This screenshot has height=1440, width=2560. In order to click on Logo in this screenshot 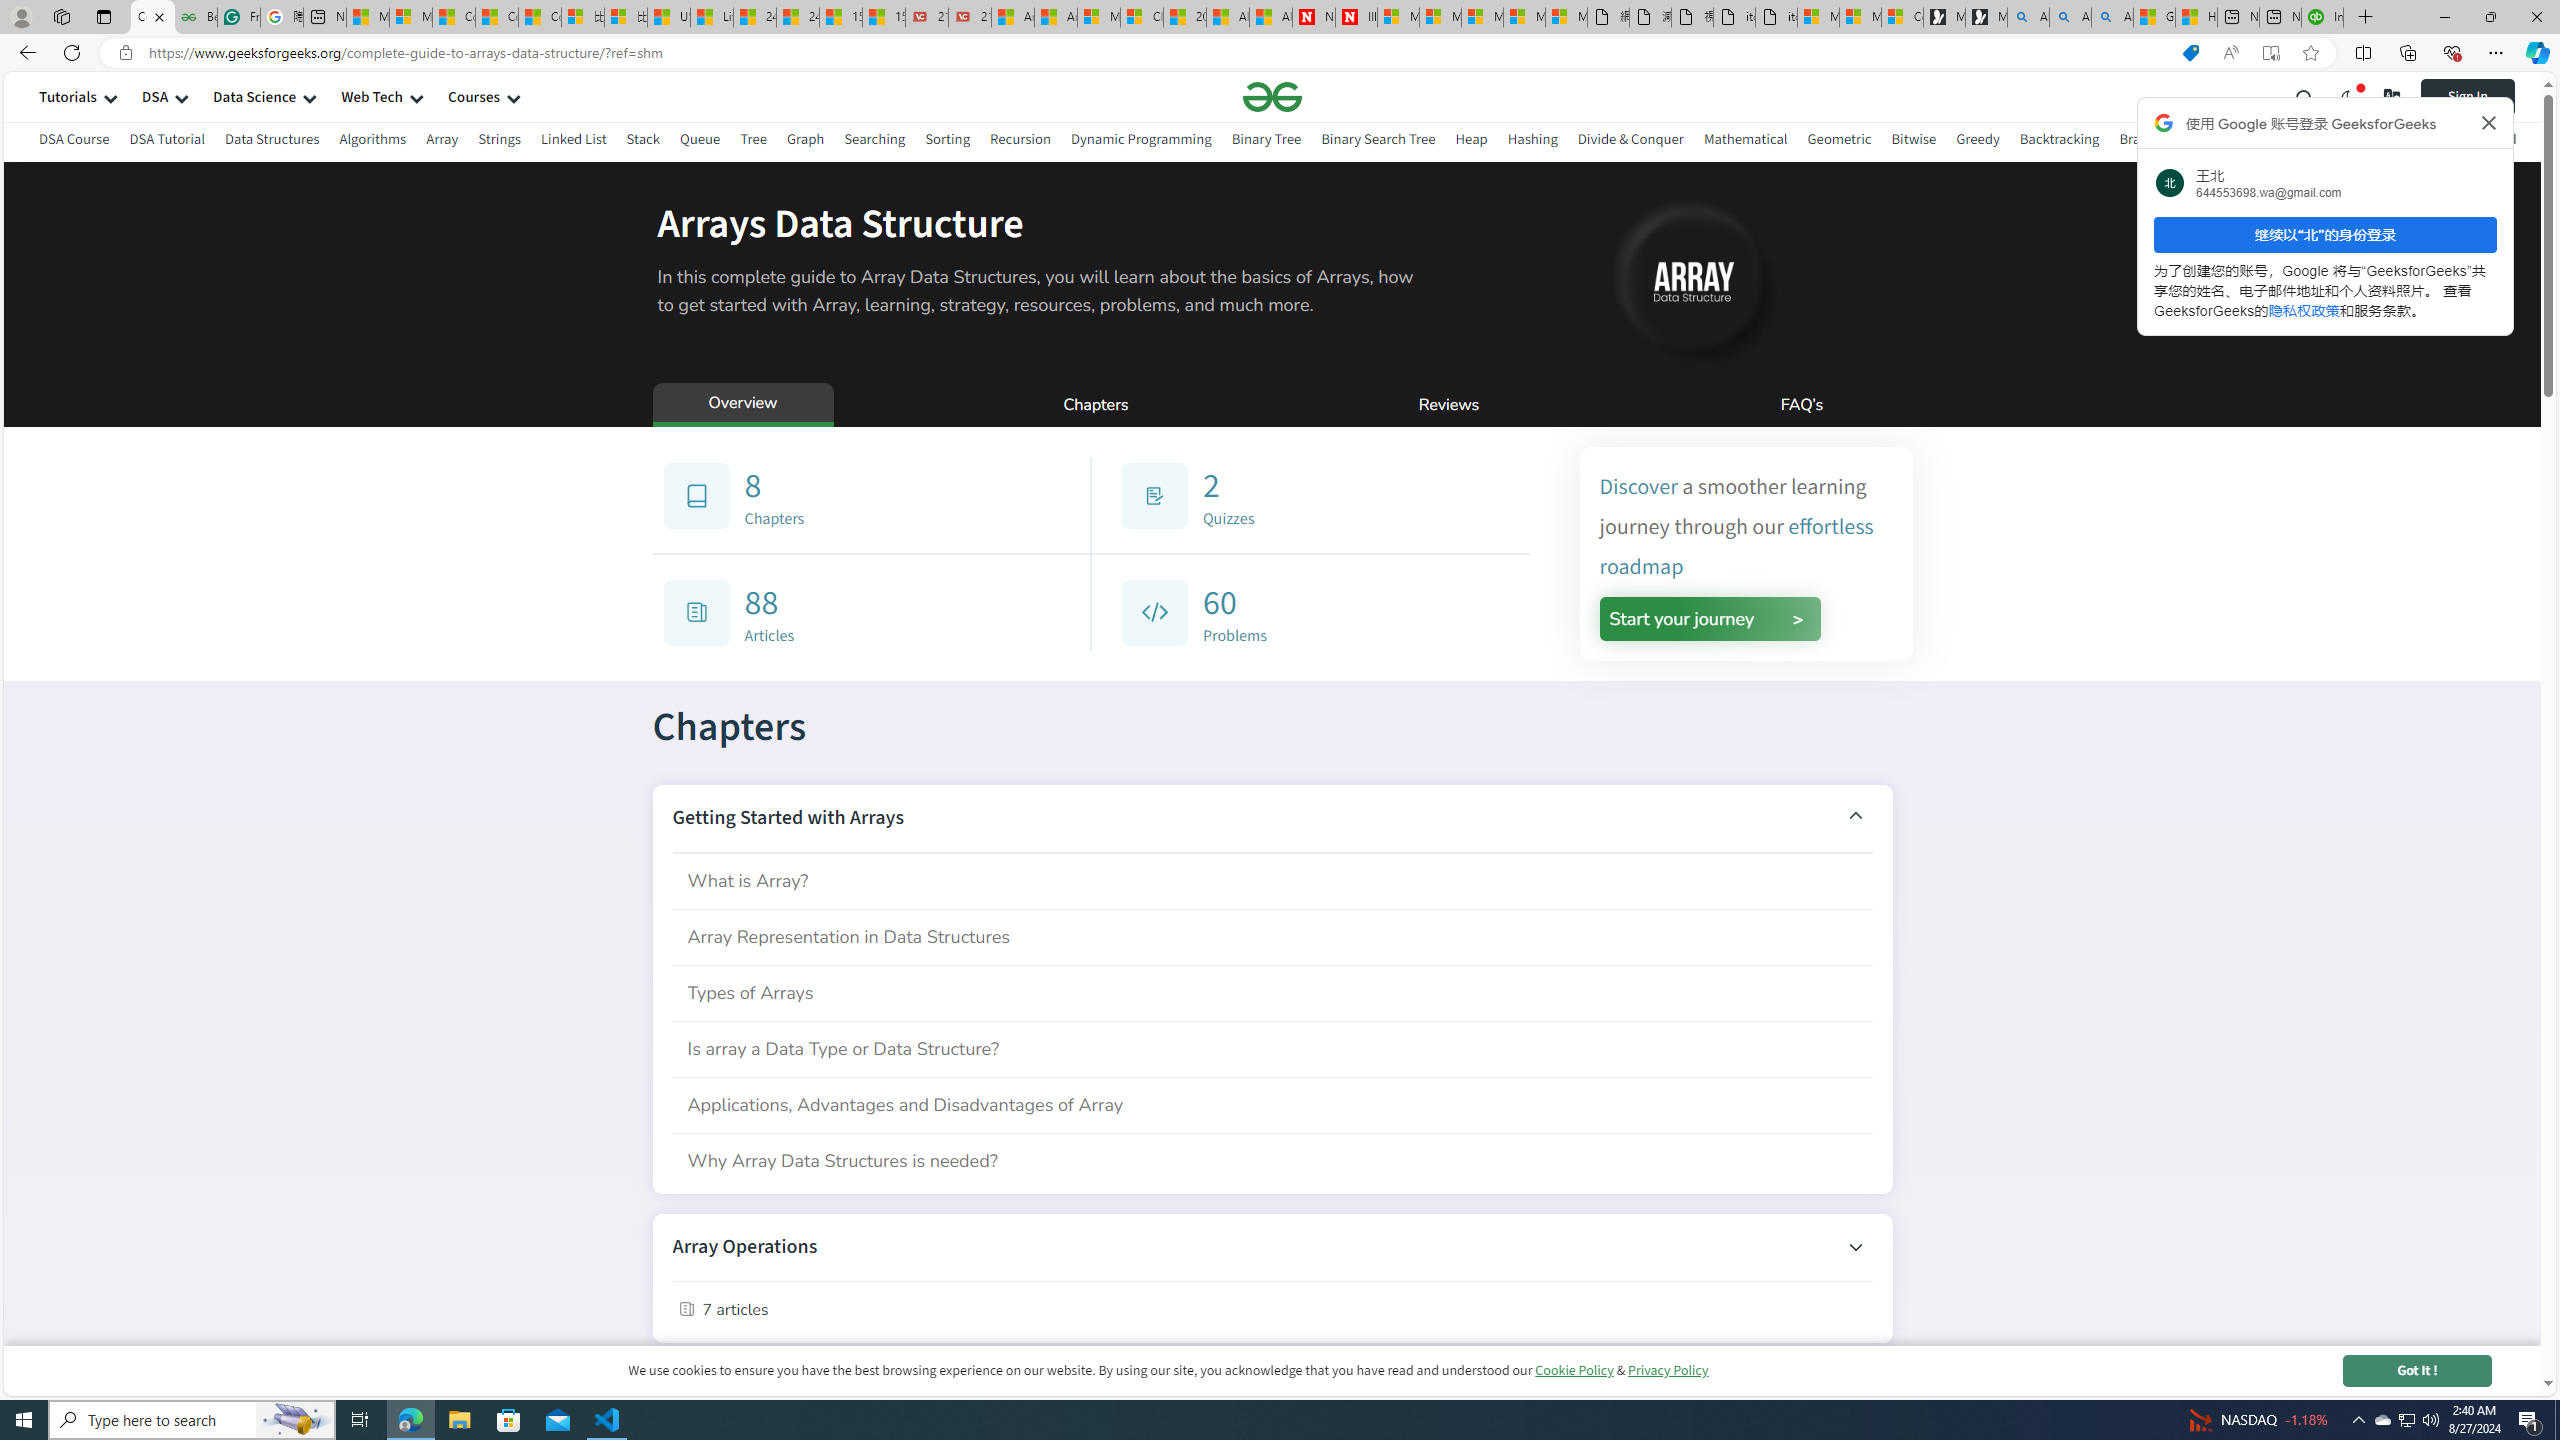, I will do `click(1272, 97)`.